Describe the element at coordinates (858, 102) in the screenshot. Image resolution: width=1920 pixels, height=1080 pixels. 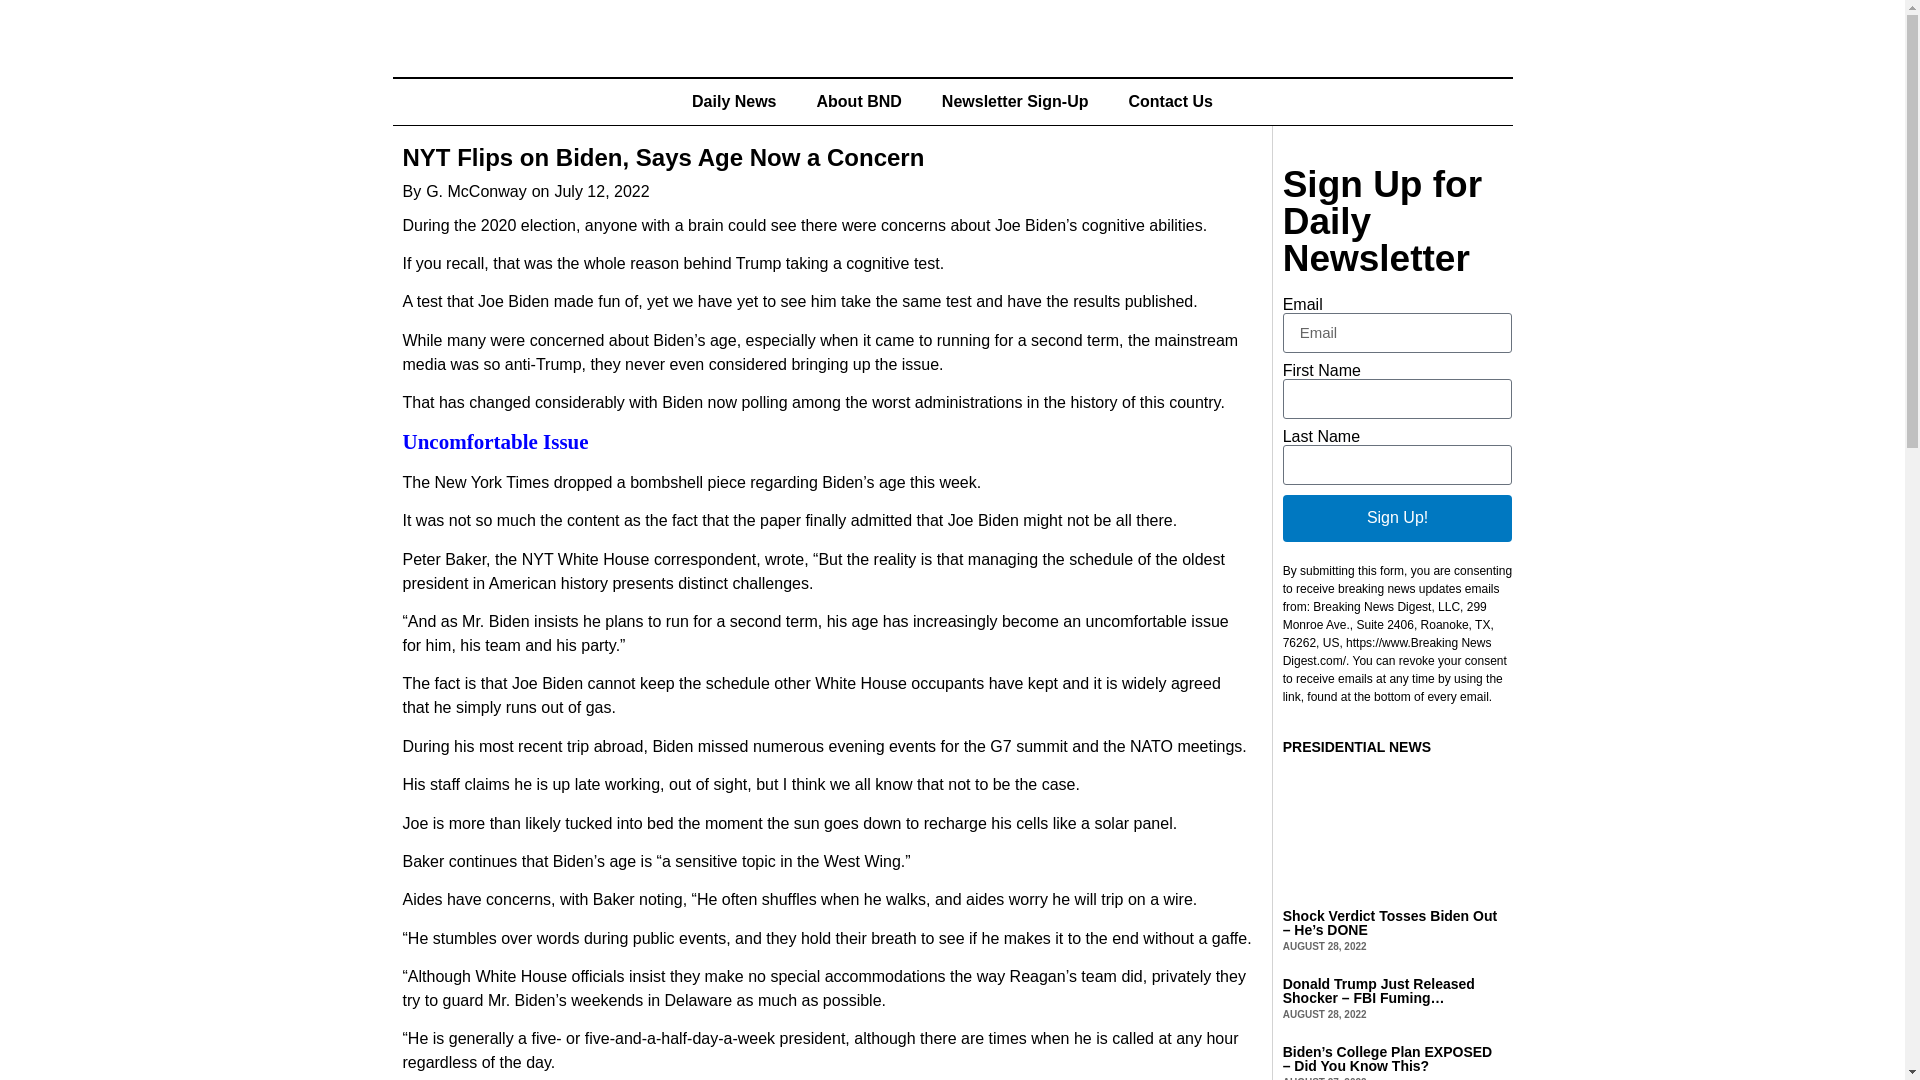
I see `About BND` at that location.